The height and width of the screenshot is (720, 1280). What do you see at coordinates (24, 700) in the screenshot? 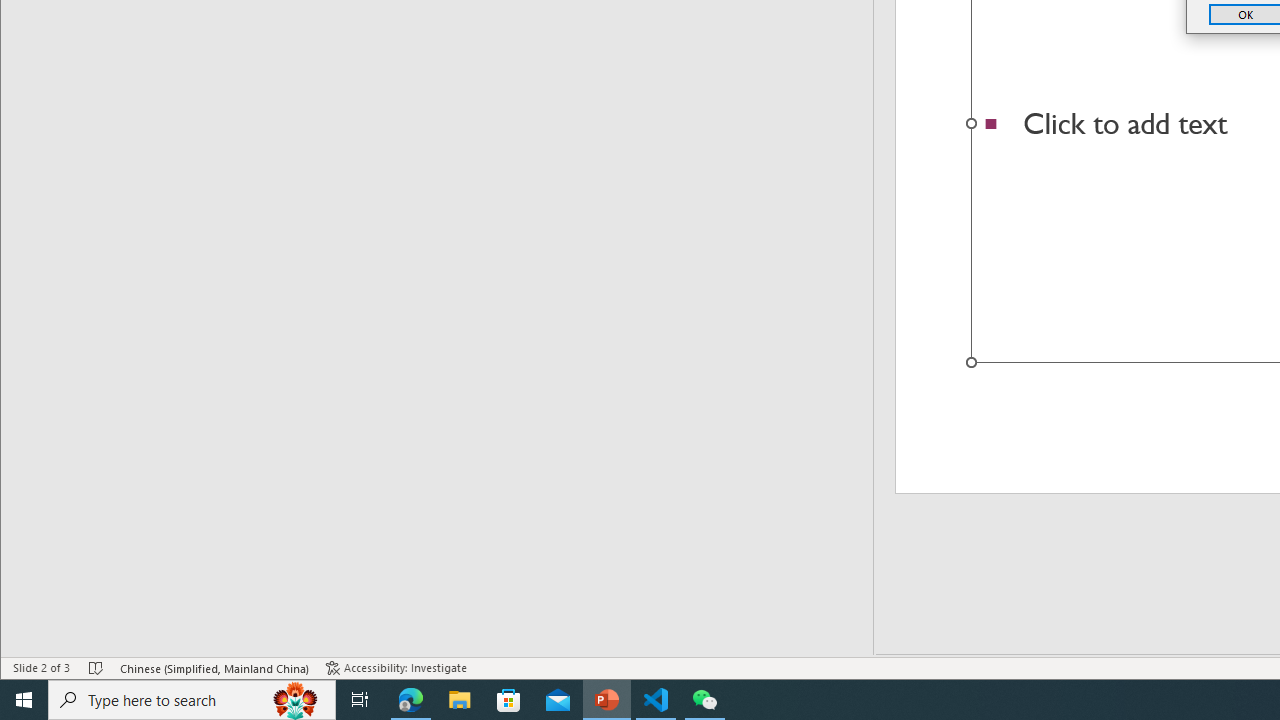
I see `Start` at bounding box center [24, 700].